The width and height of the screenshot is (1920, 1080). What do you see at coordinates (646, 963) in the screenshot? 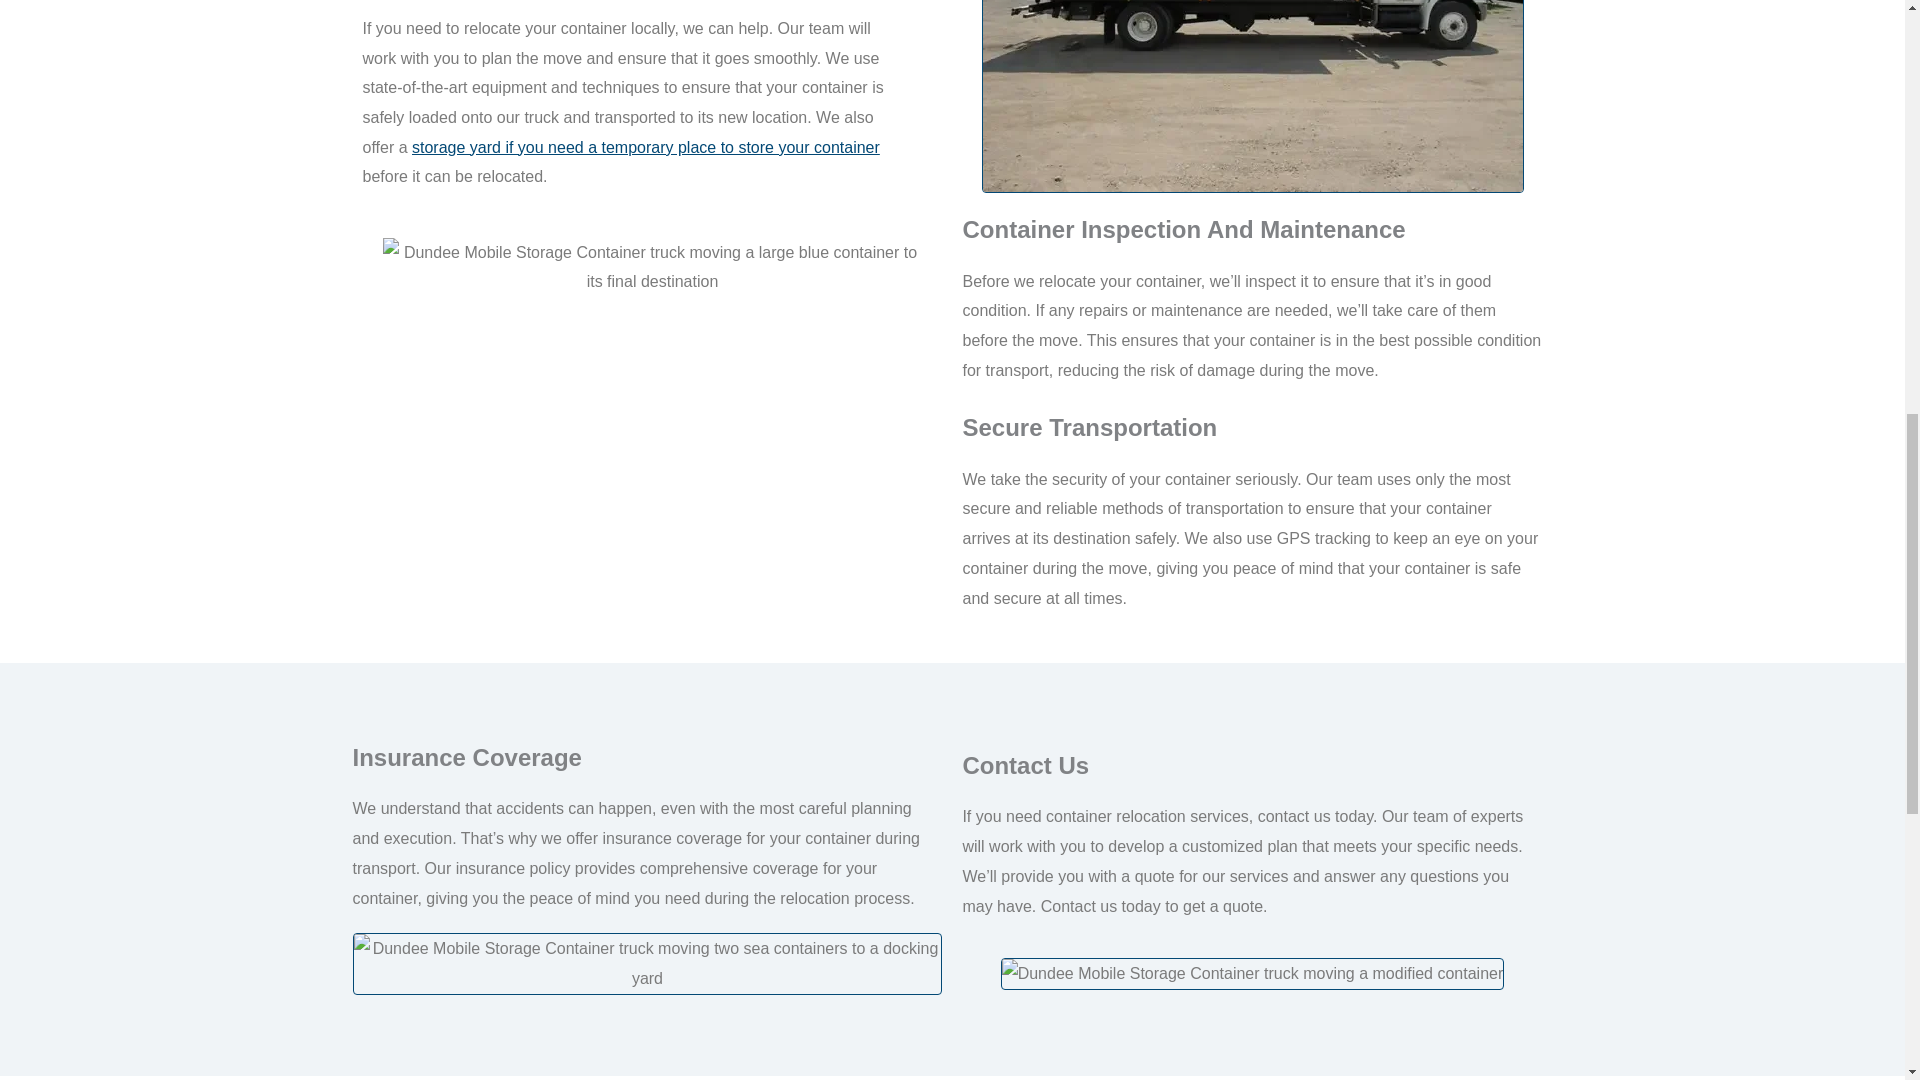
I see `Dundee Mobile Storage Container truck` at bounding box center [646, 963].